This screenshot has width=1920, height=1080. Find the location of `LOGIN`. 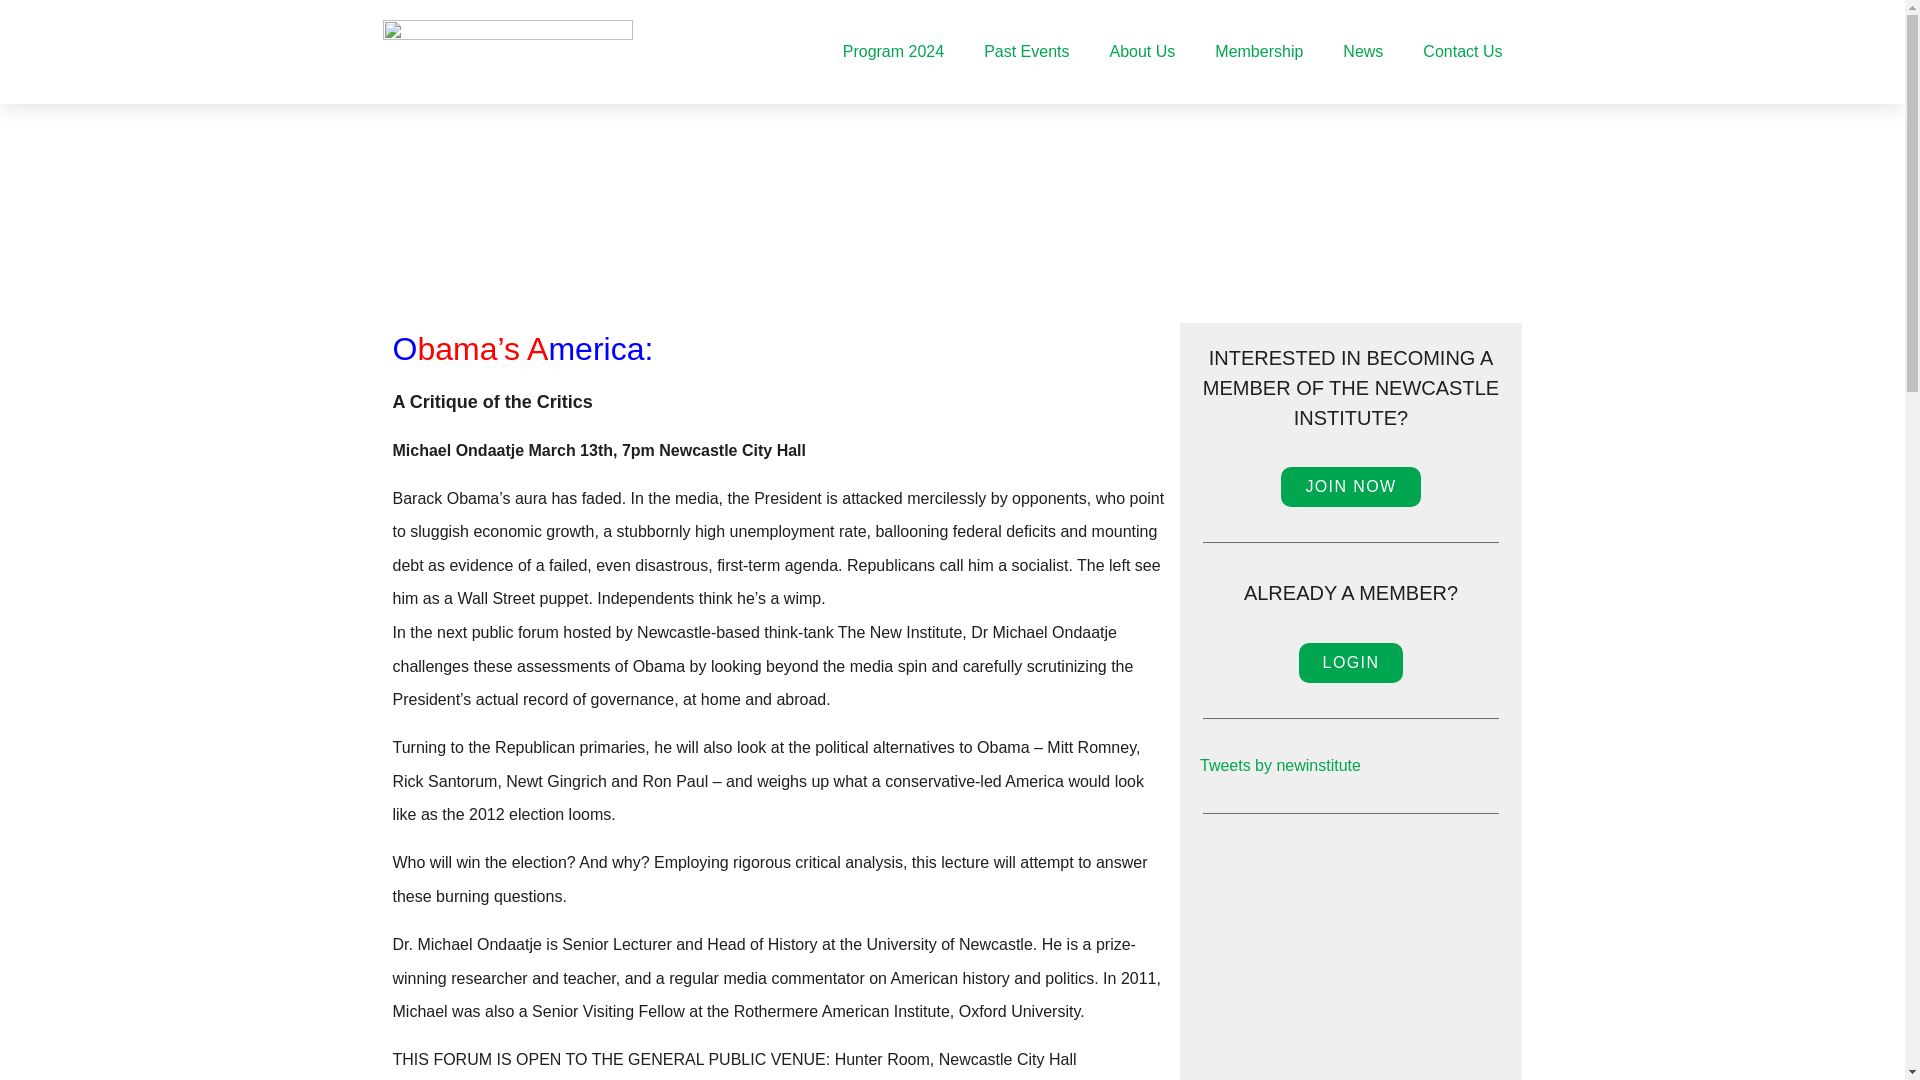

LOGIN is located at coordinates (1351, 662).